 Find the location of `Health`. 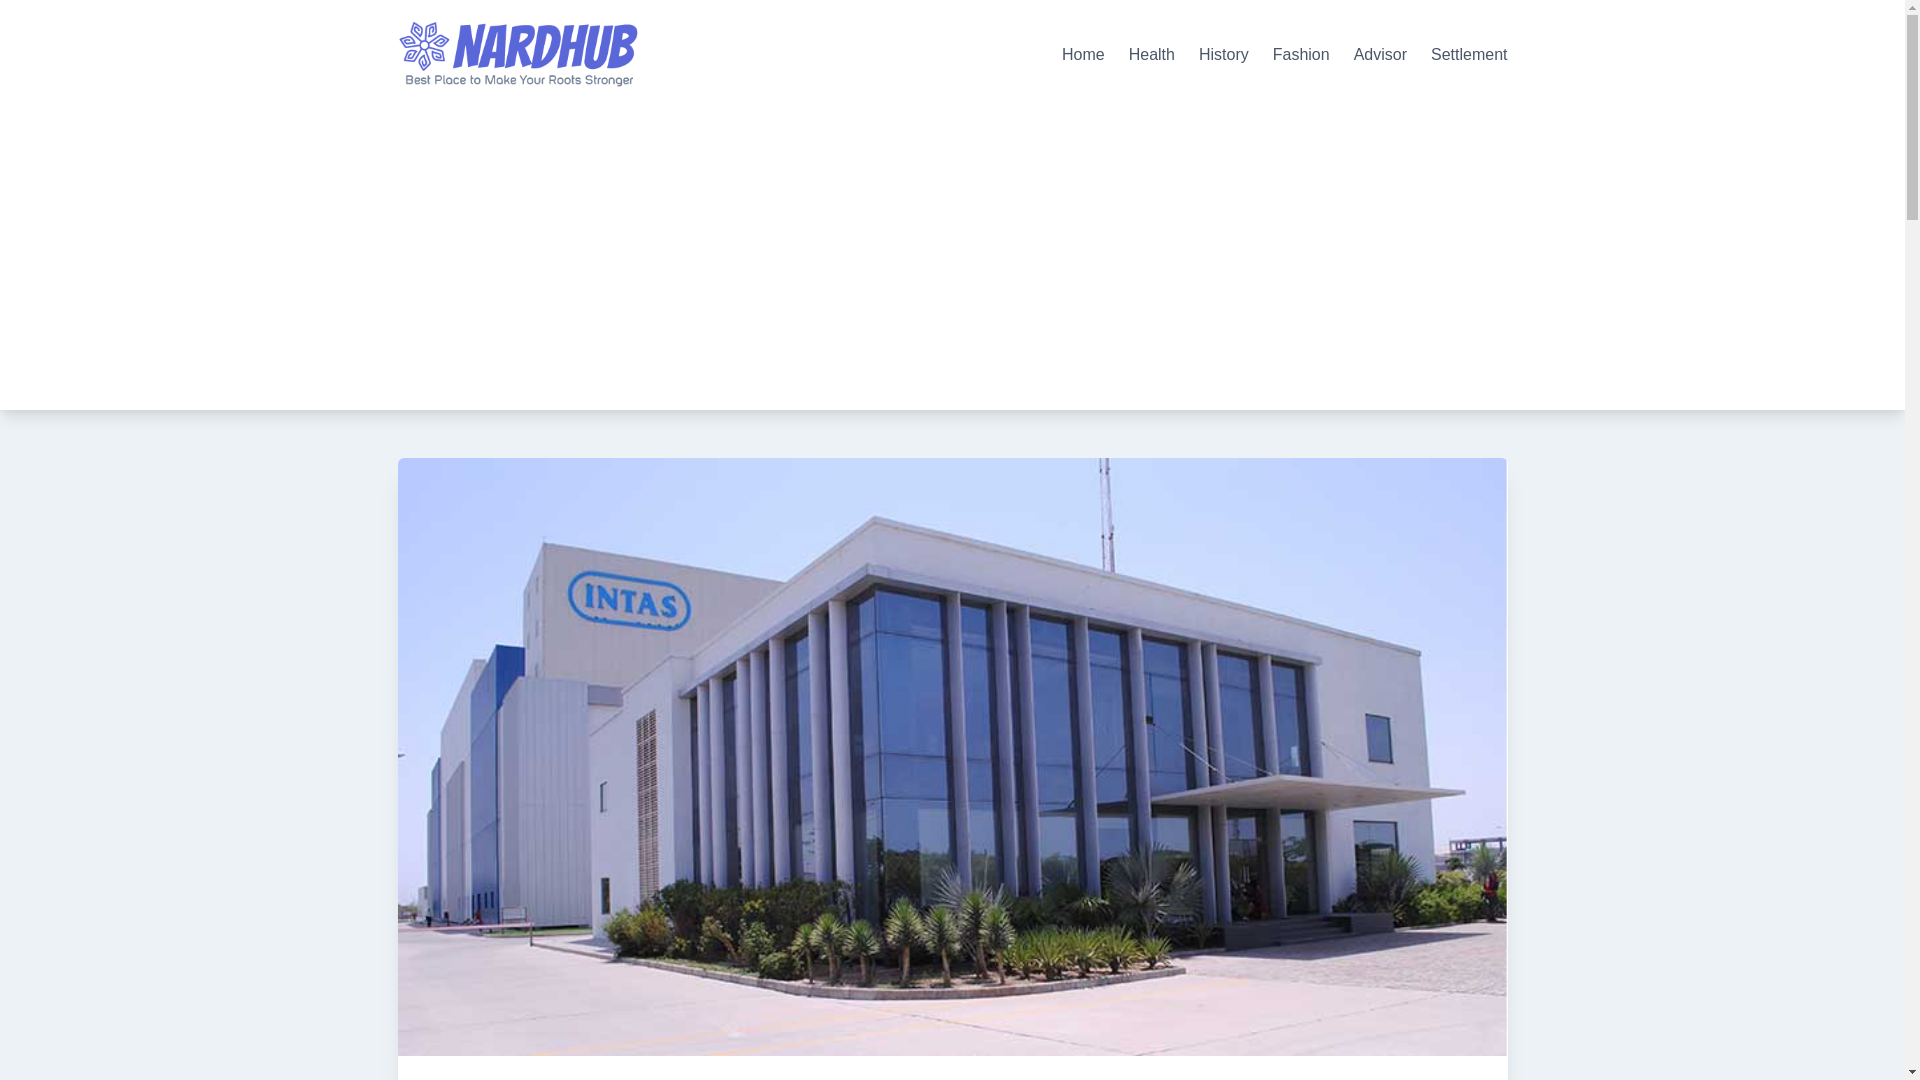

Health is located at coordinates (1152, 55).